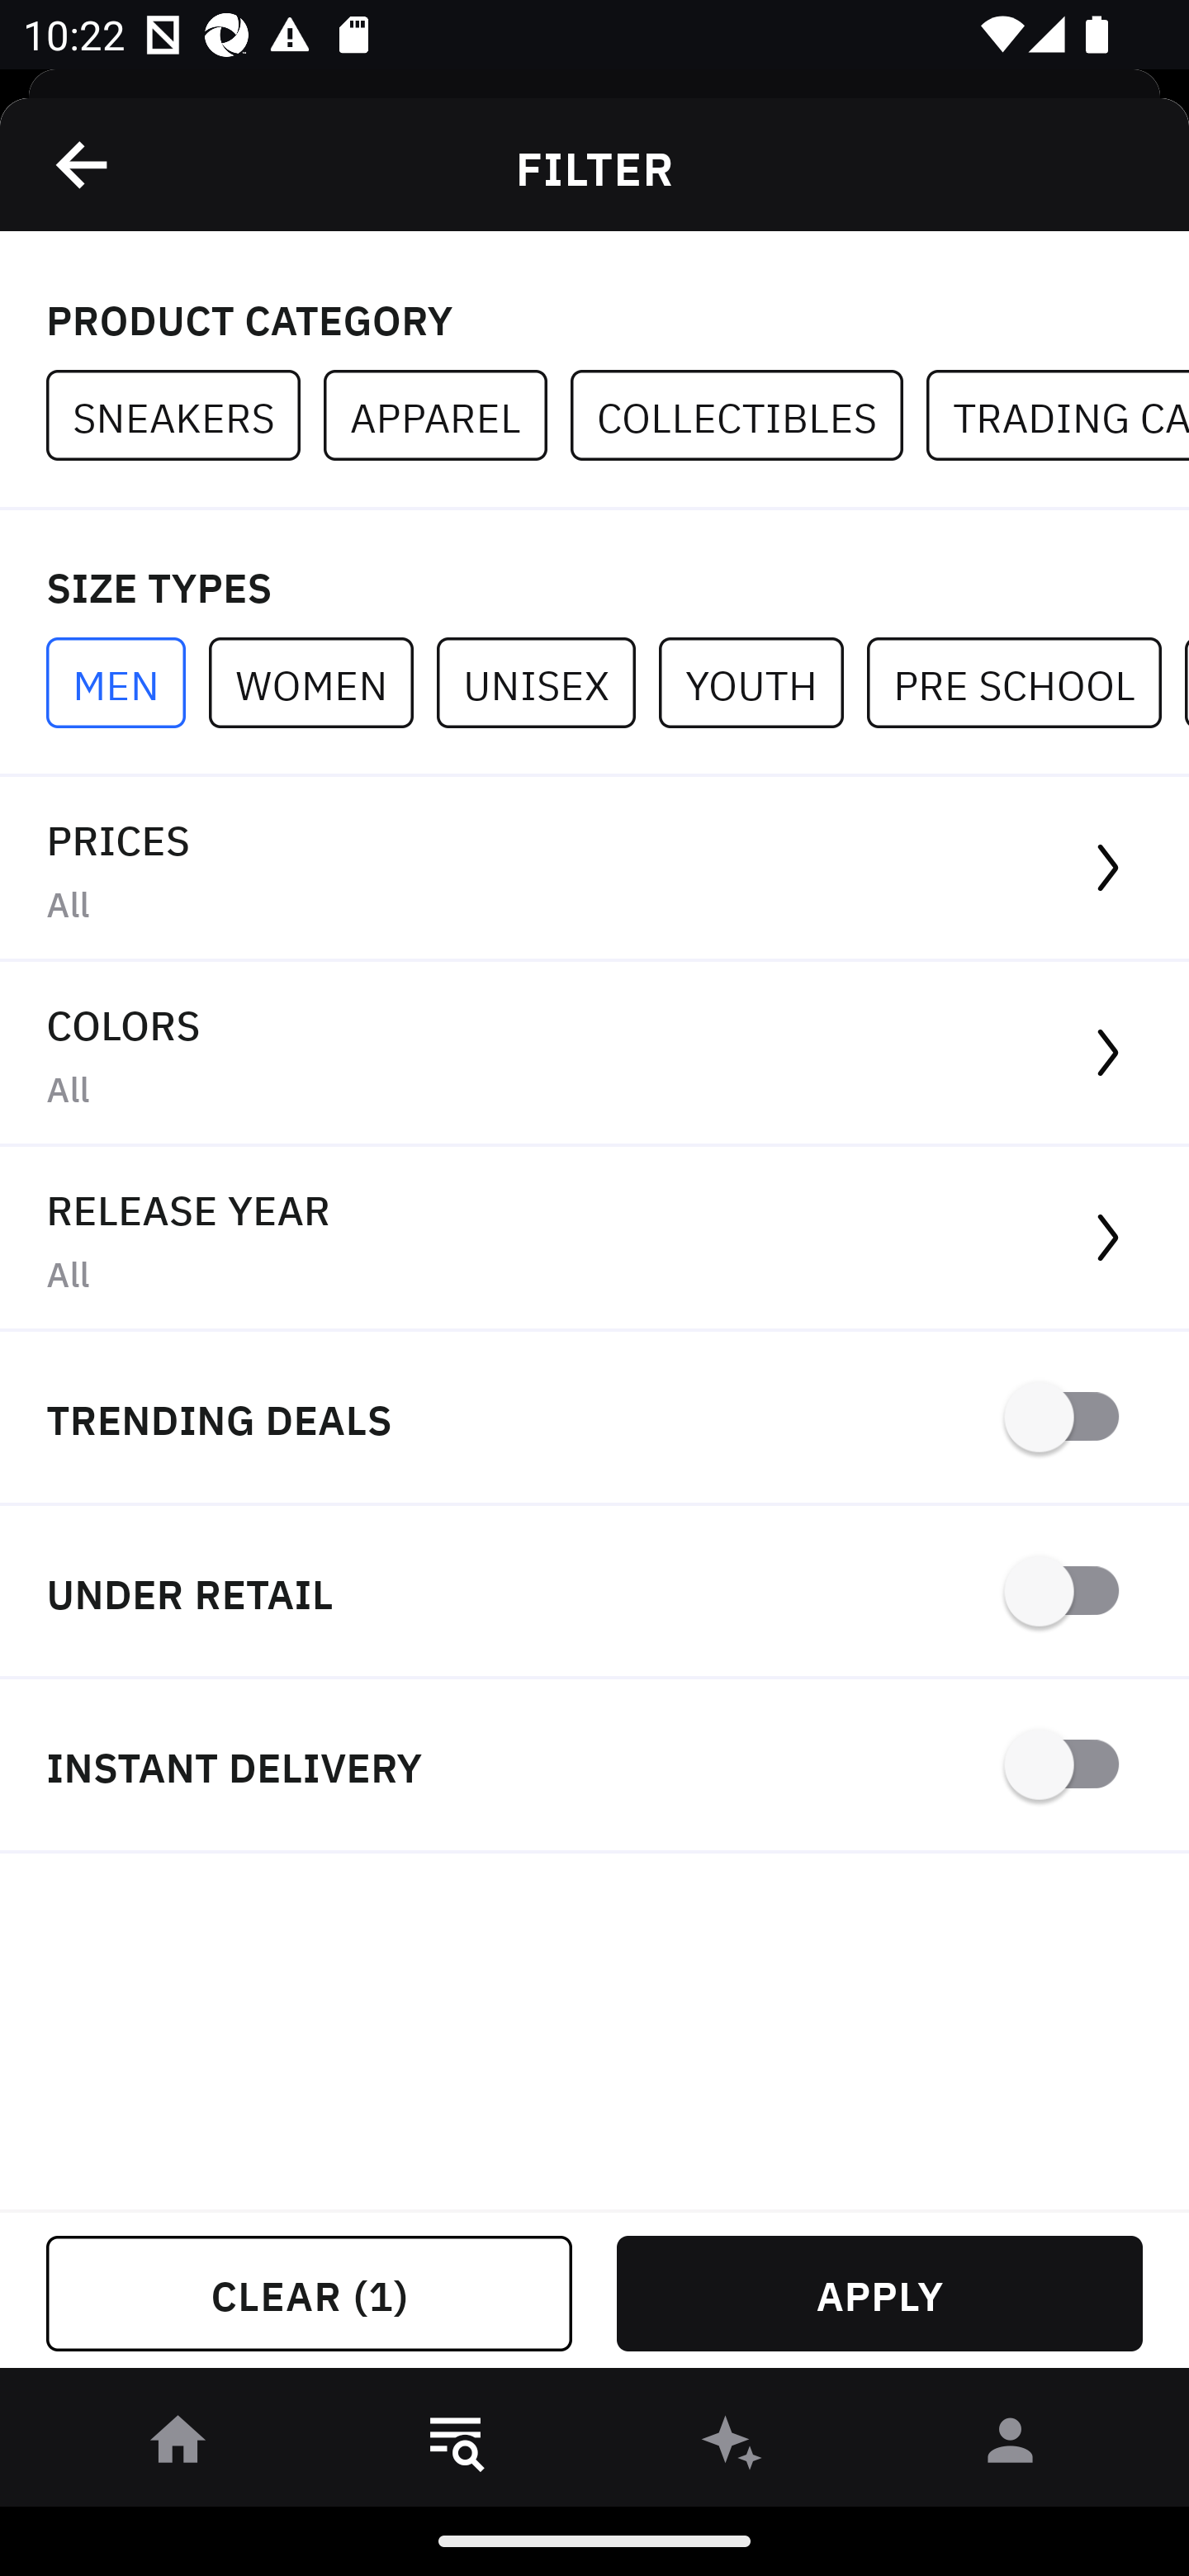 Image resolution: width=1189 pixels, height=2576 pixels. What do you see at coordinates (1026, 682) in the screenshot?
I see `PRE SCHOOL` at bounding box center [1026, 682].